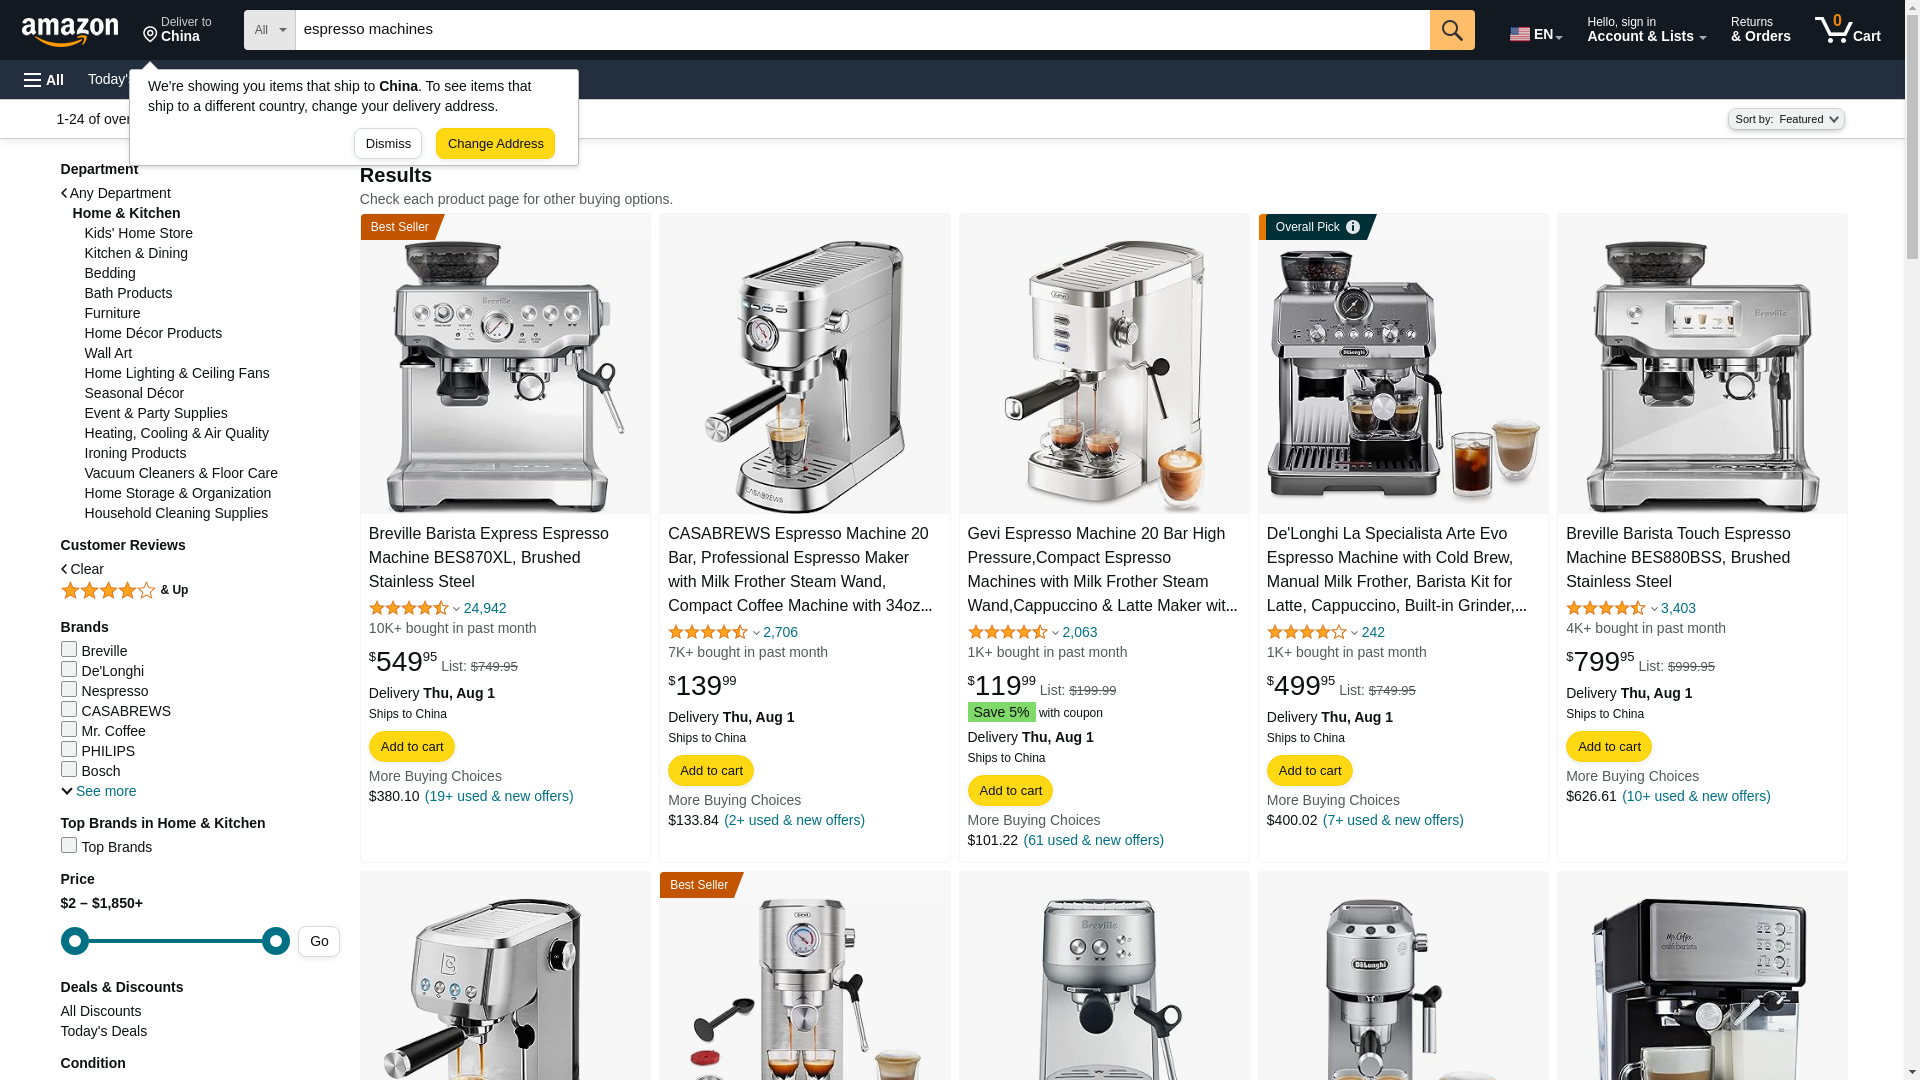 This screenshot has width=1920, height=1080. I want to click on Skip to main content, so click(79, 28).